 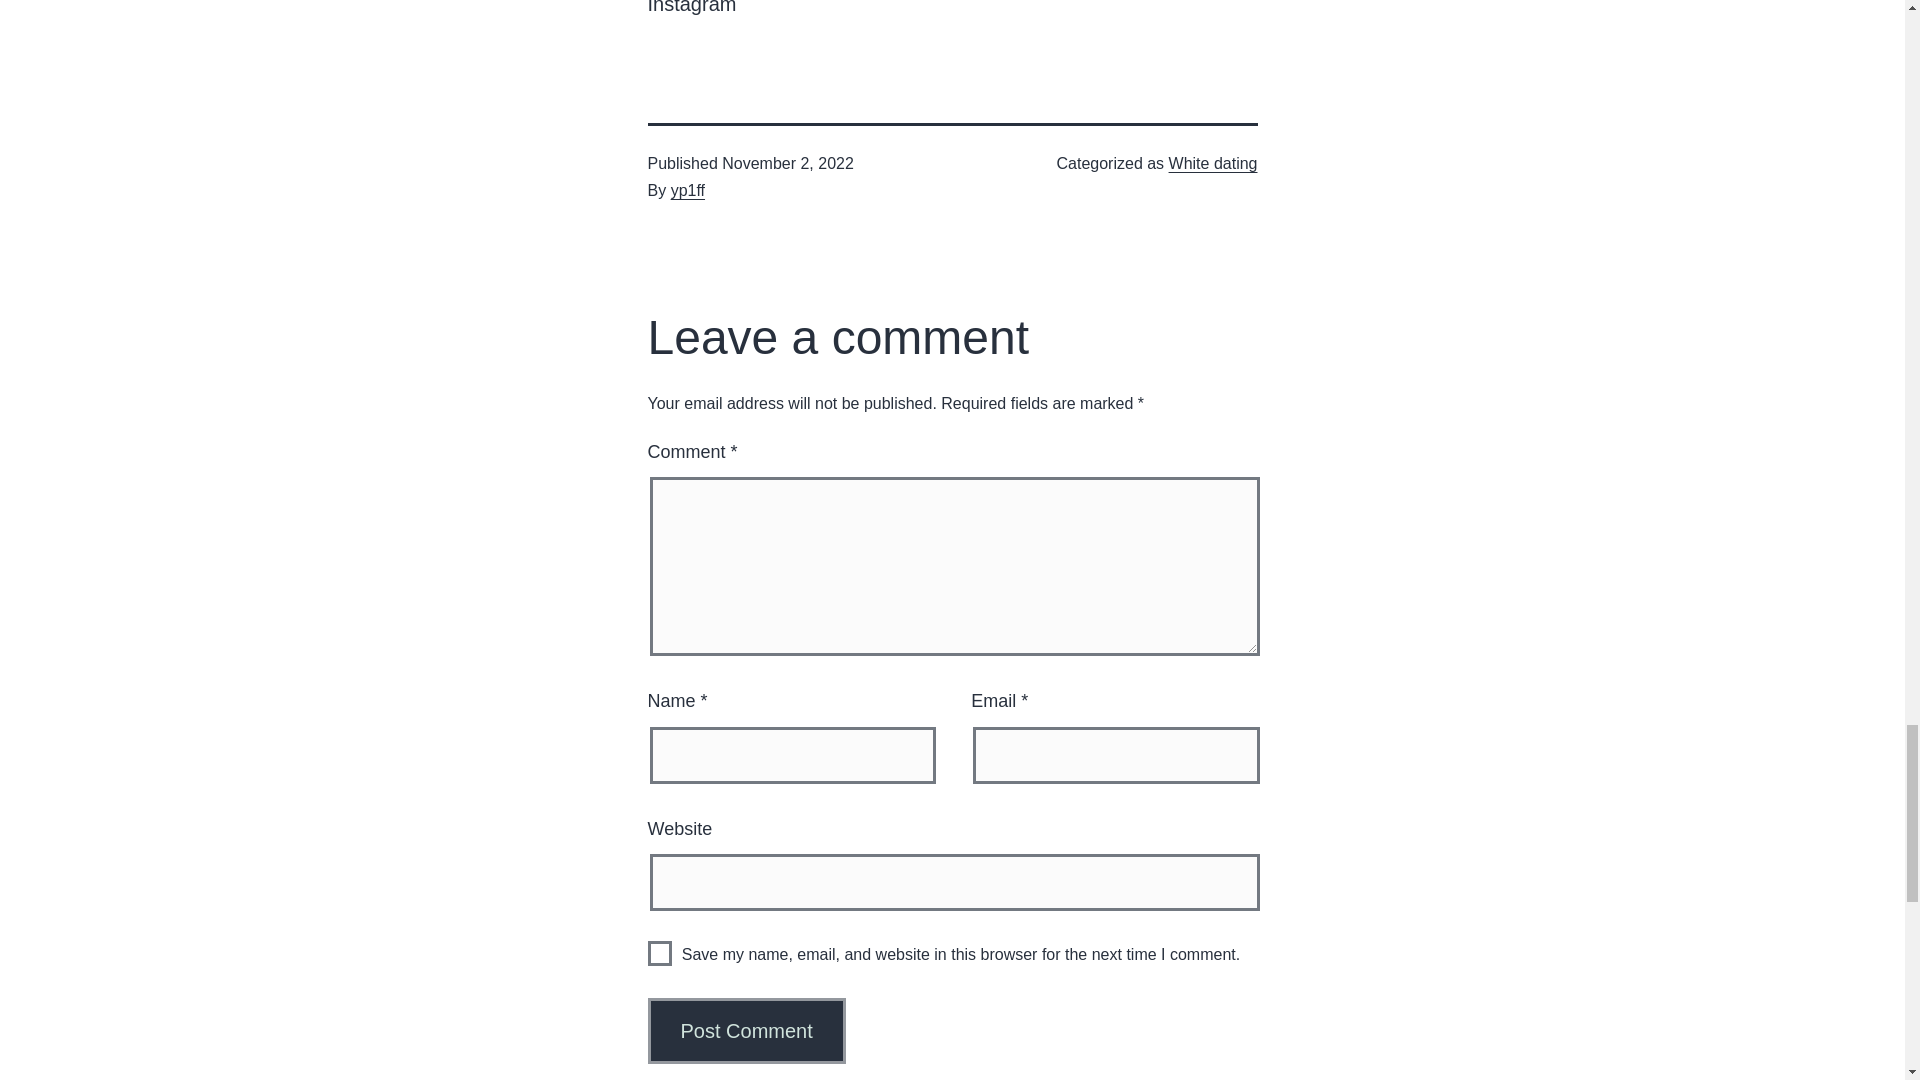 What do you see at coordinates (1213, 163) in the screenshot?
I see `White dating` at bounding box center [1213, 163].